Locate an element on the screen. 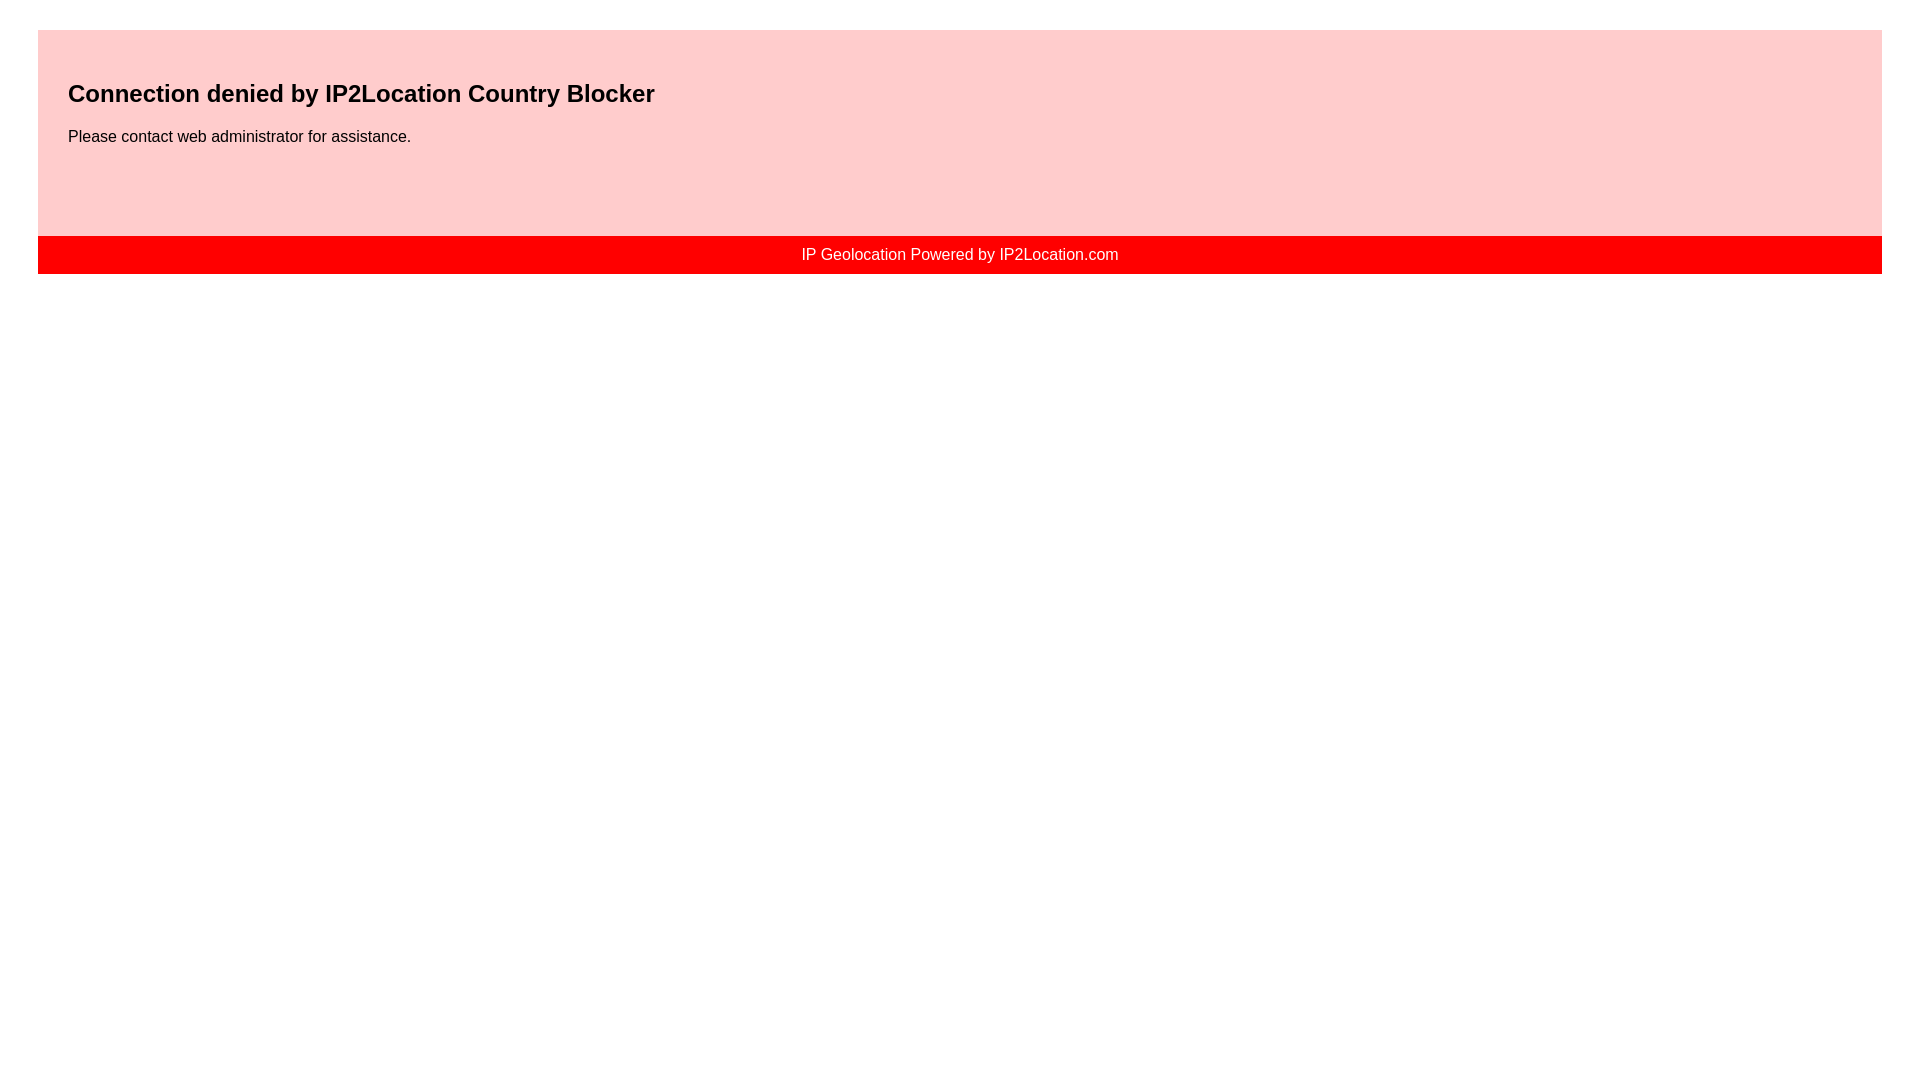 This screenshot has width=1920, height=1080. IP Geolocation Powered by IP2Location.com is located at coordinates (958, 254).